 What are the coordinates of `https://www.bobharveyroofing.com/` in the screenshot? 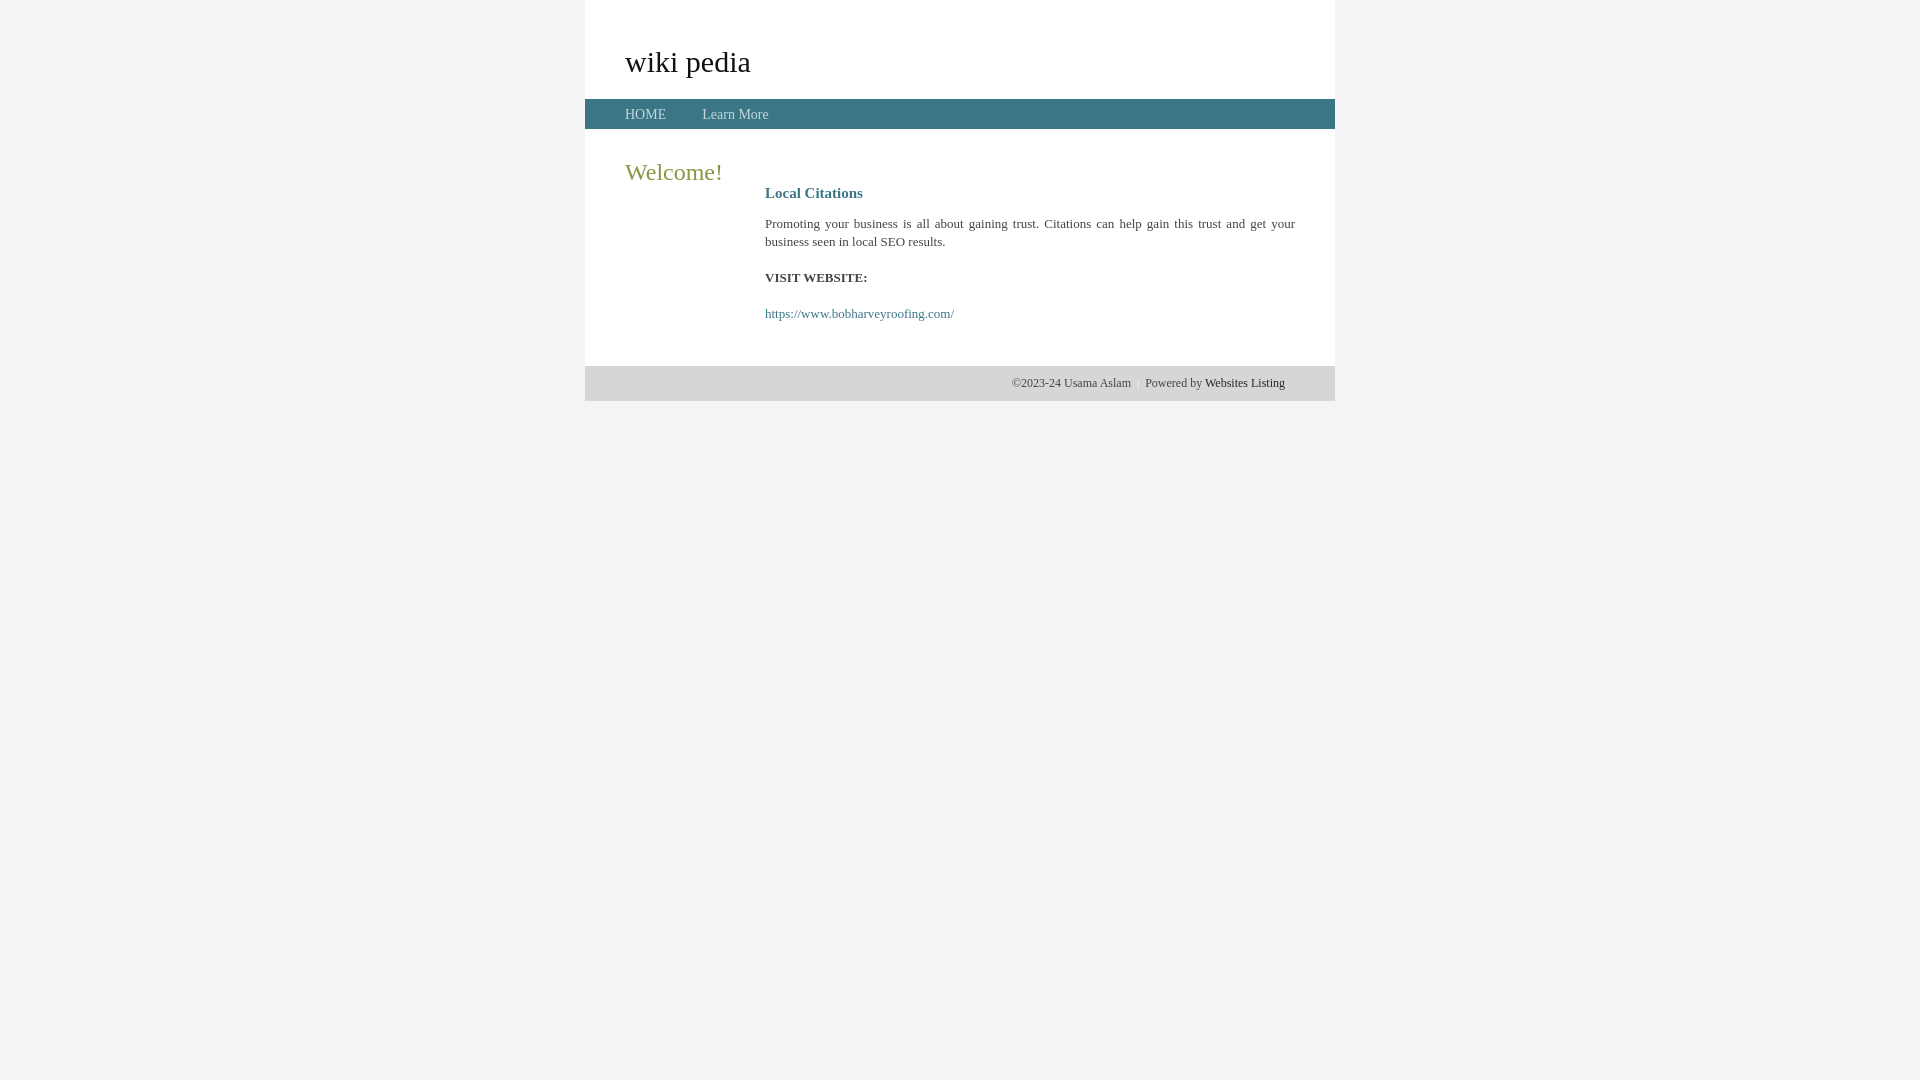 It's located at (860, 314).